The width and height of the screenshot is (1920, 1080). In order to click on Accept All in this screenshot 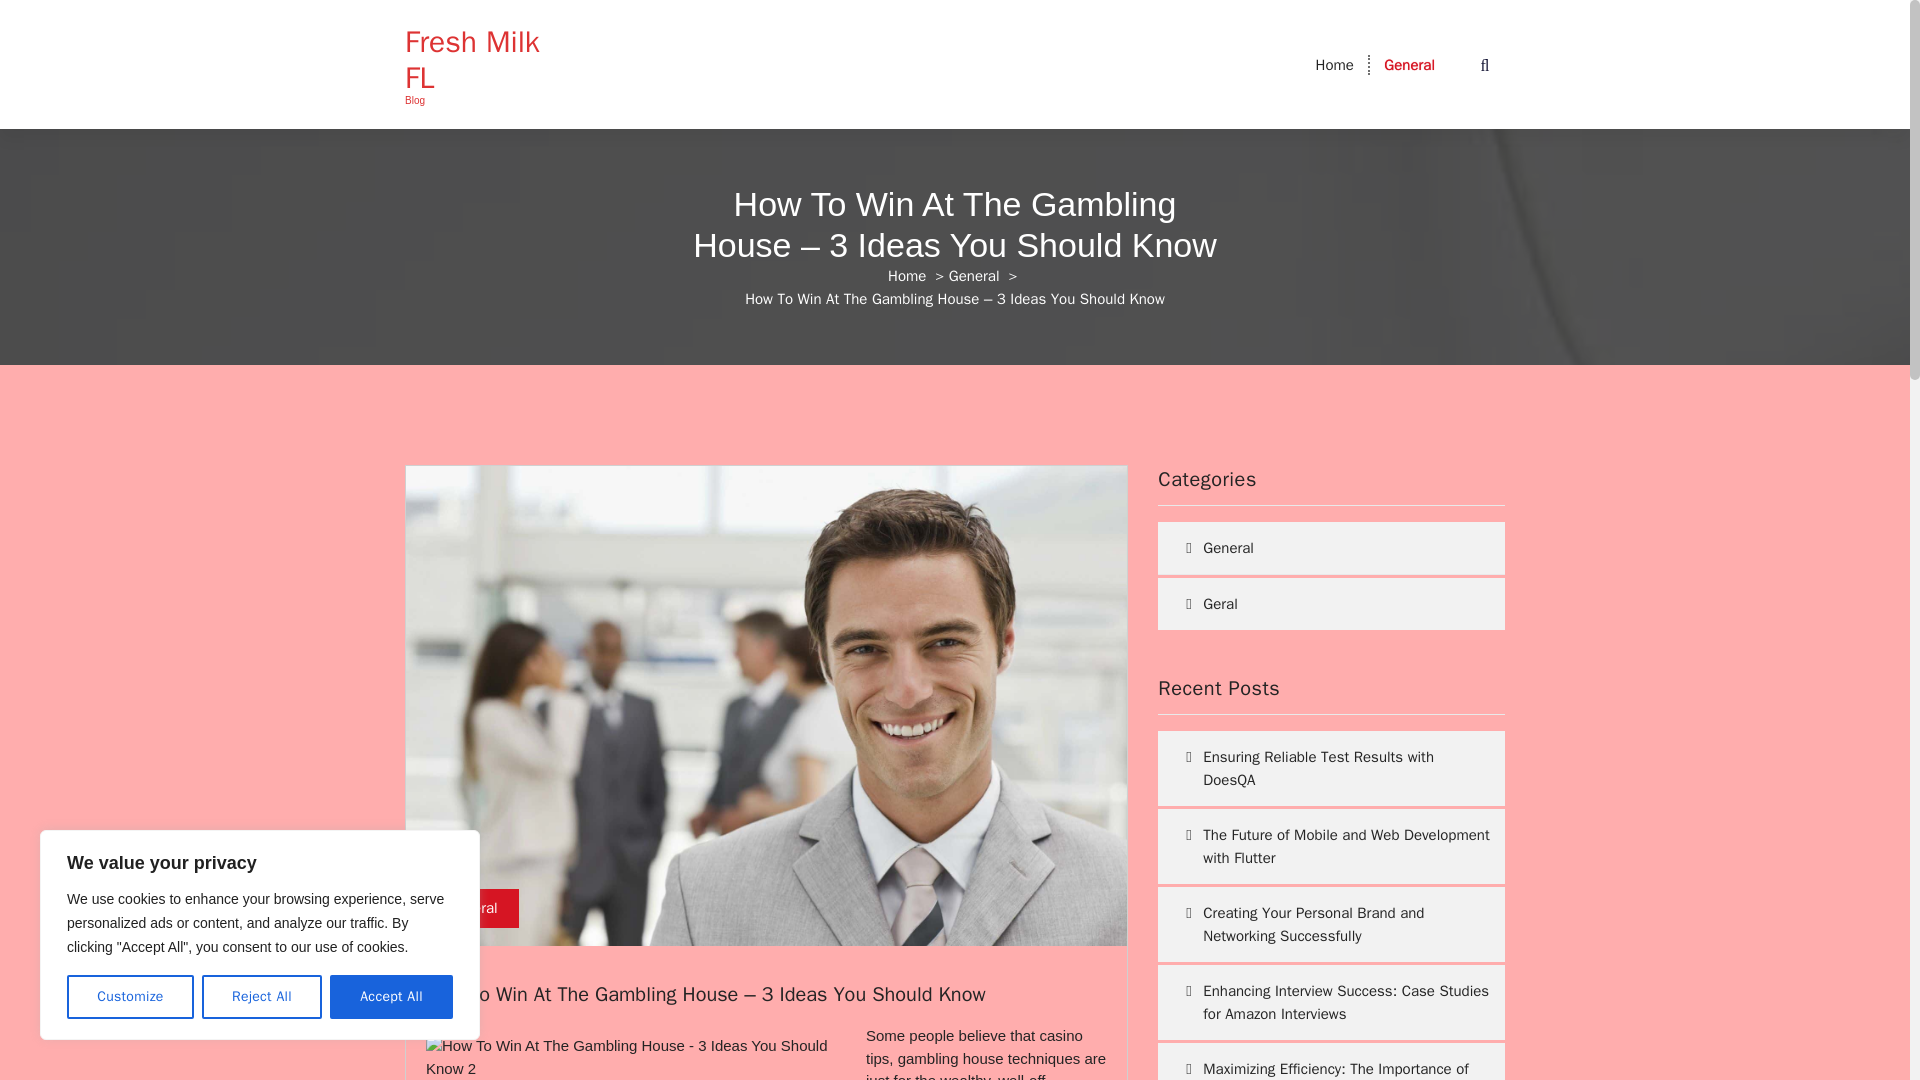, I will do `click(392, 997)`.